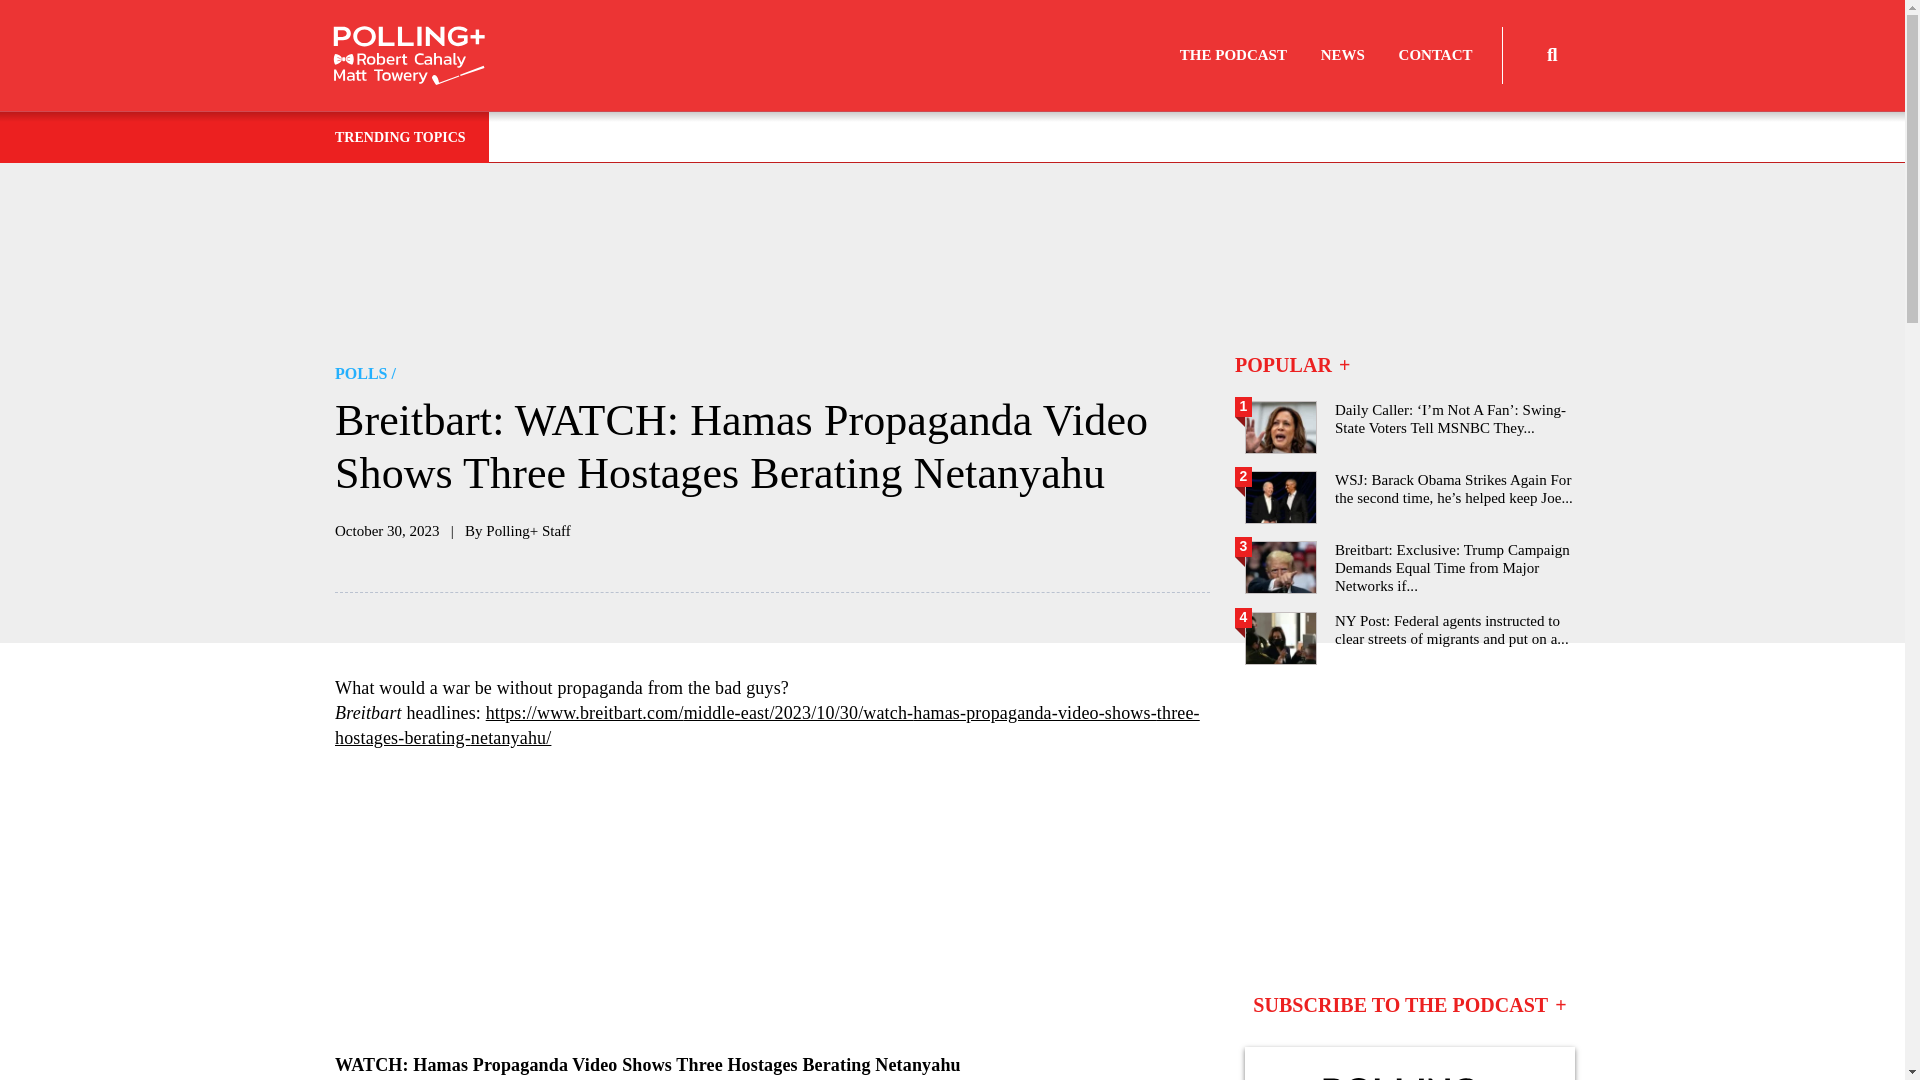 The width and height of the screenshot is (1920, 1080). What do you see at coordinates (1409, 828) in the screenshot?
I see `Advertisement` at bounding box center [1409, 828].